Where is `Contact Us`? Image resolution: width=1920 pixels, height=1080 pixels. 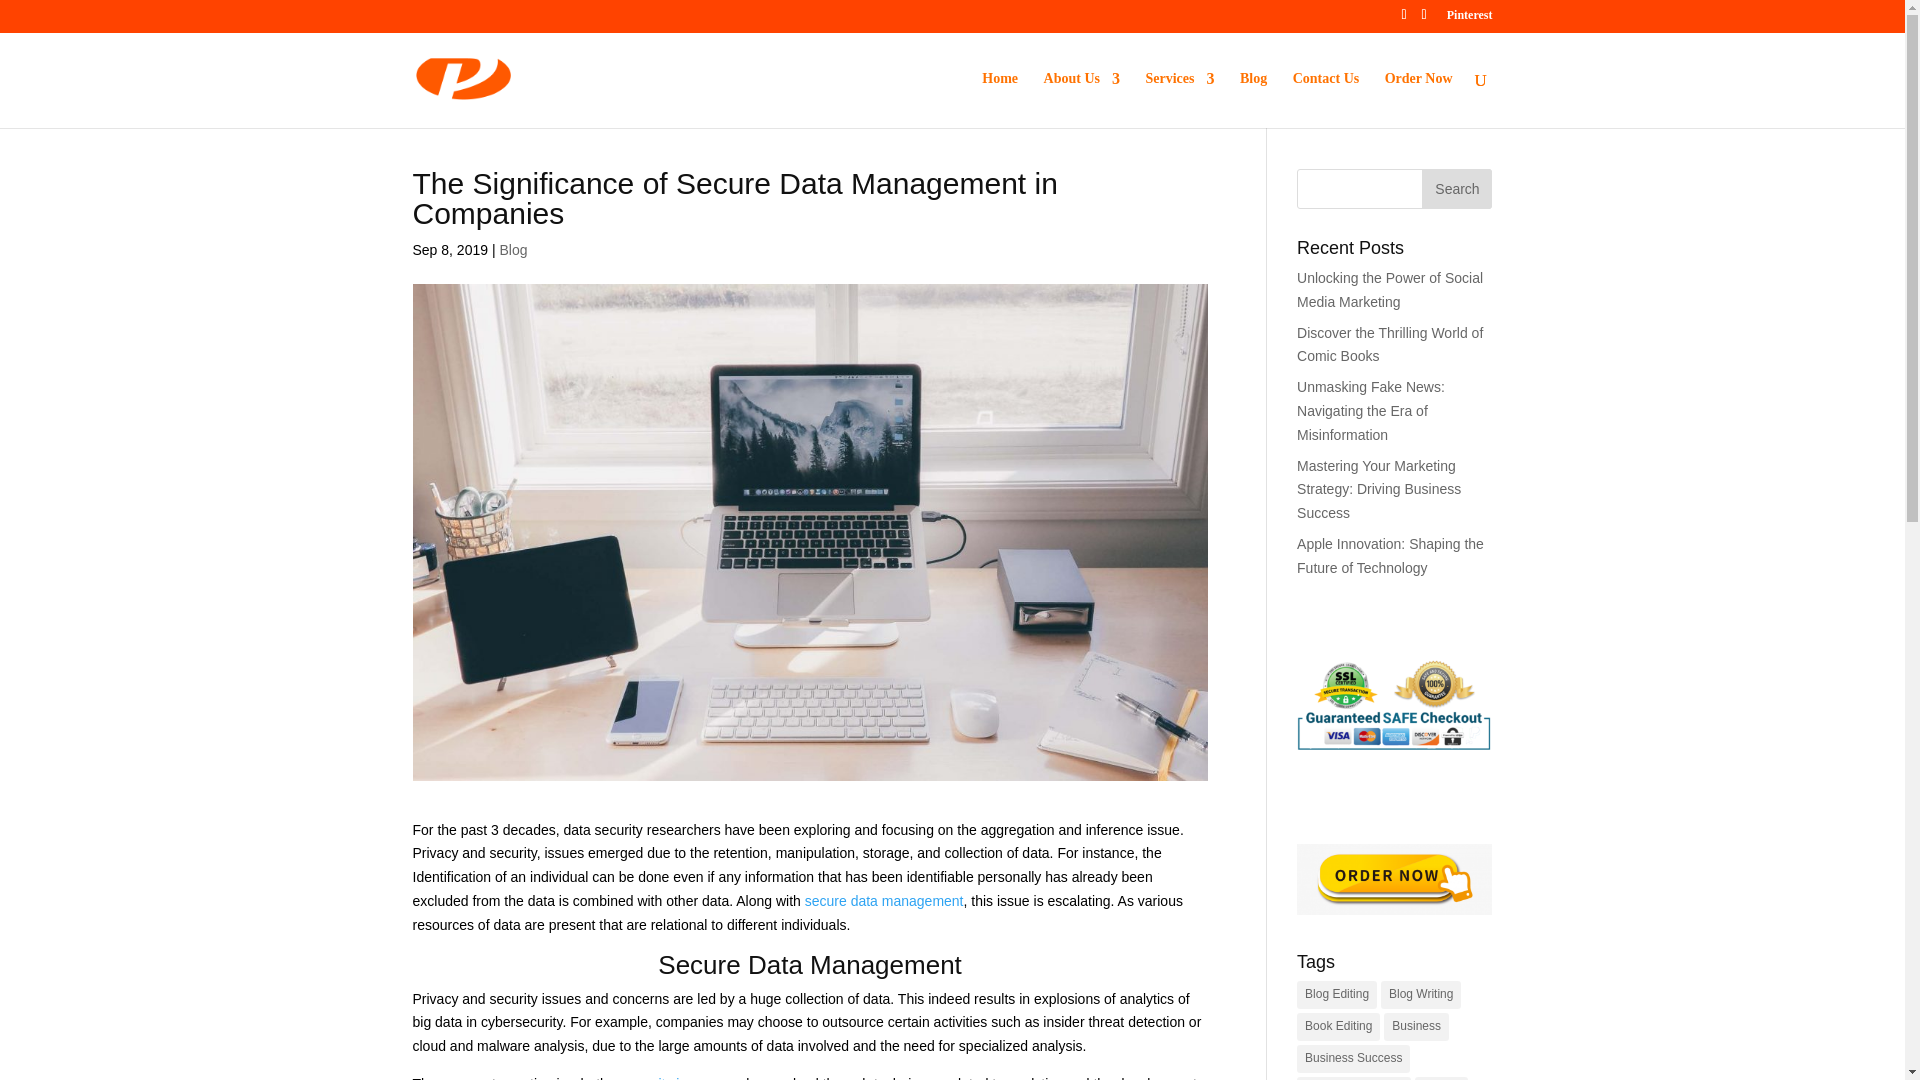
Contact Us is located at coordinates (1326, 100).